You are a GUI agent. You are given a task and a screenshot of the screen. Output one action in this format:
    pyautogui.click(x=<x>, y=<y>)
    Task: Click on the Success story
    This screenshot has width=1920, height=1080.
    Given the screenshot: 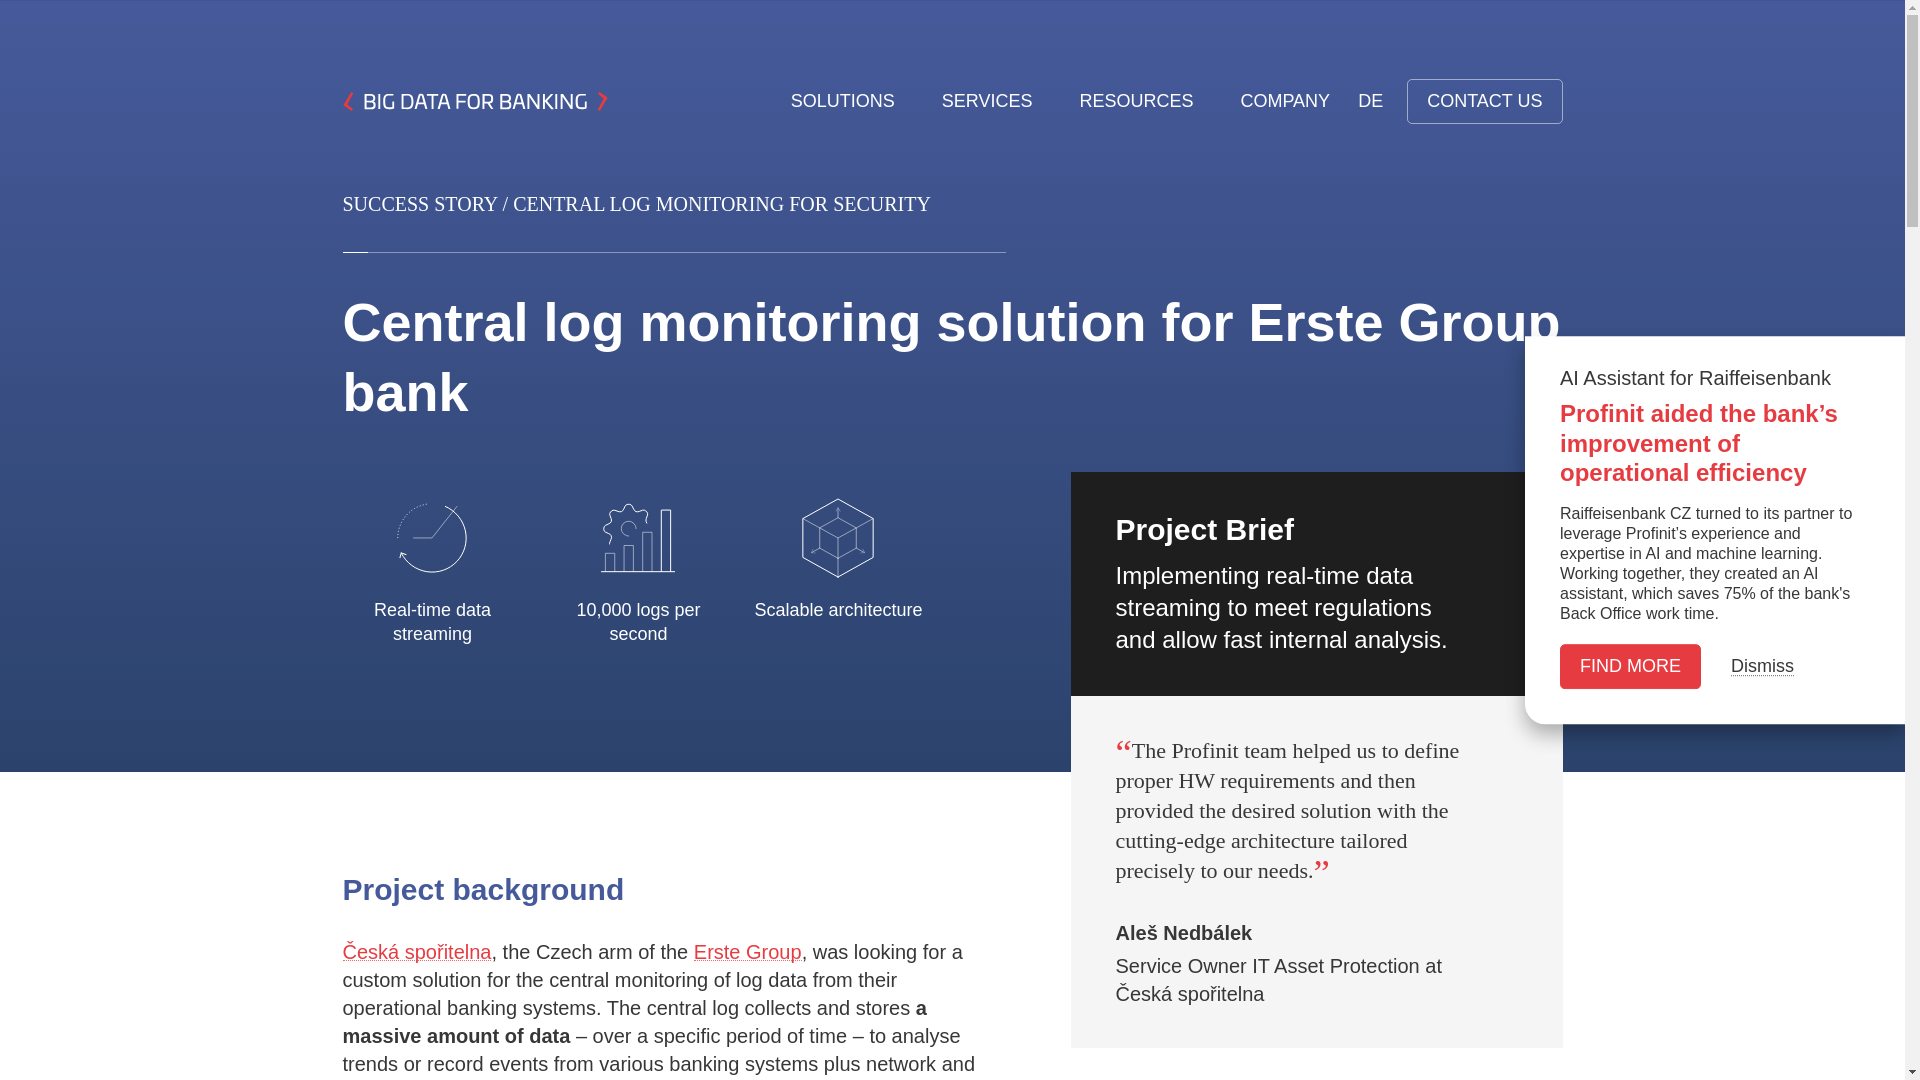 What is the action you would take?
    pyautogui.click(x=419, y=204)
    